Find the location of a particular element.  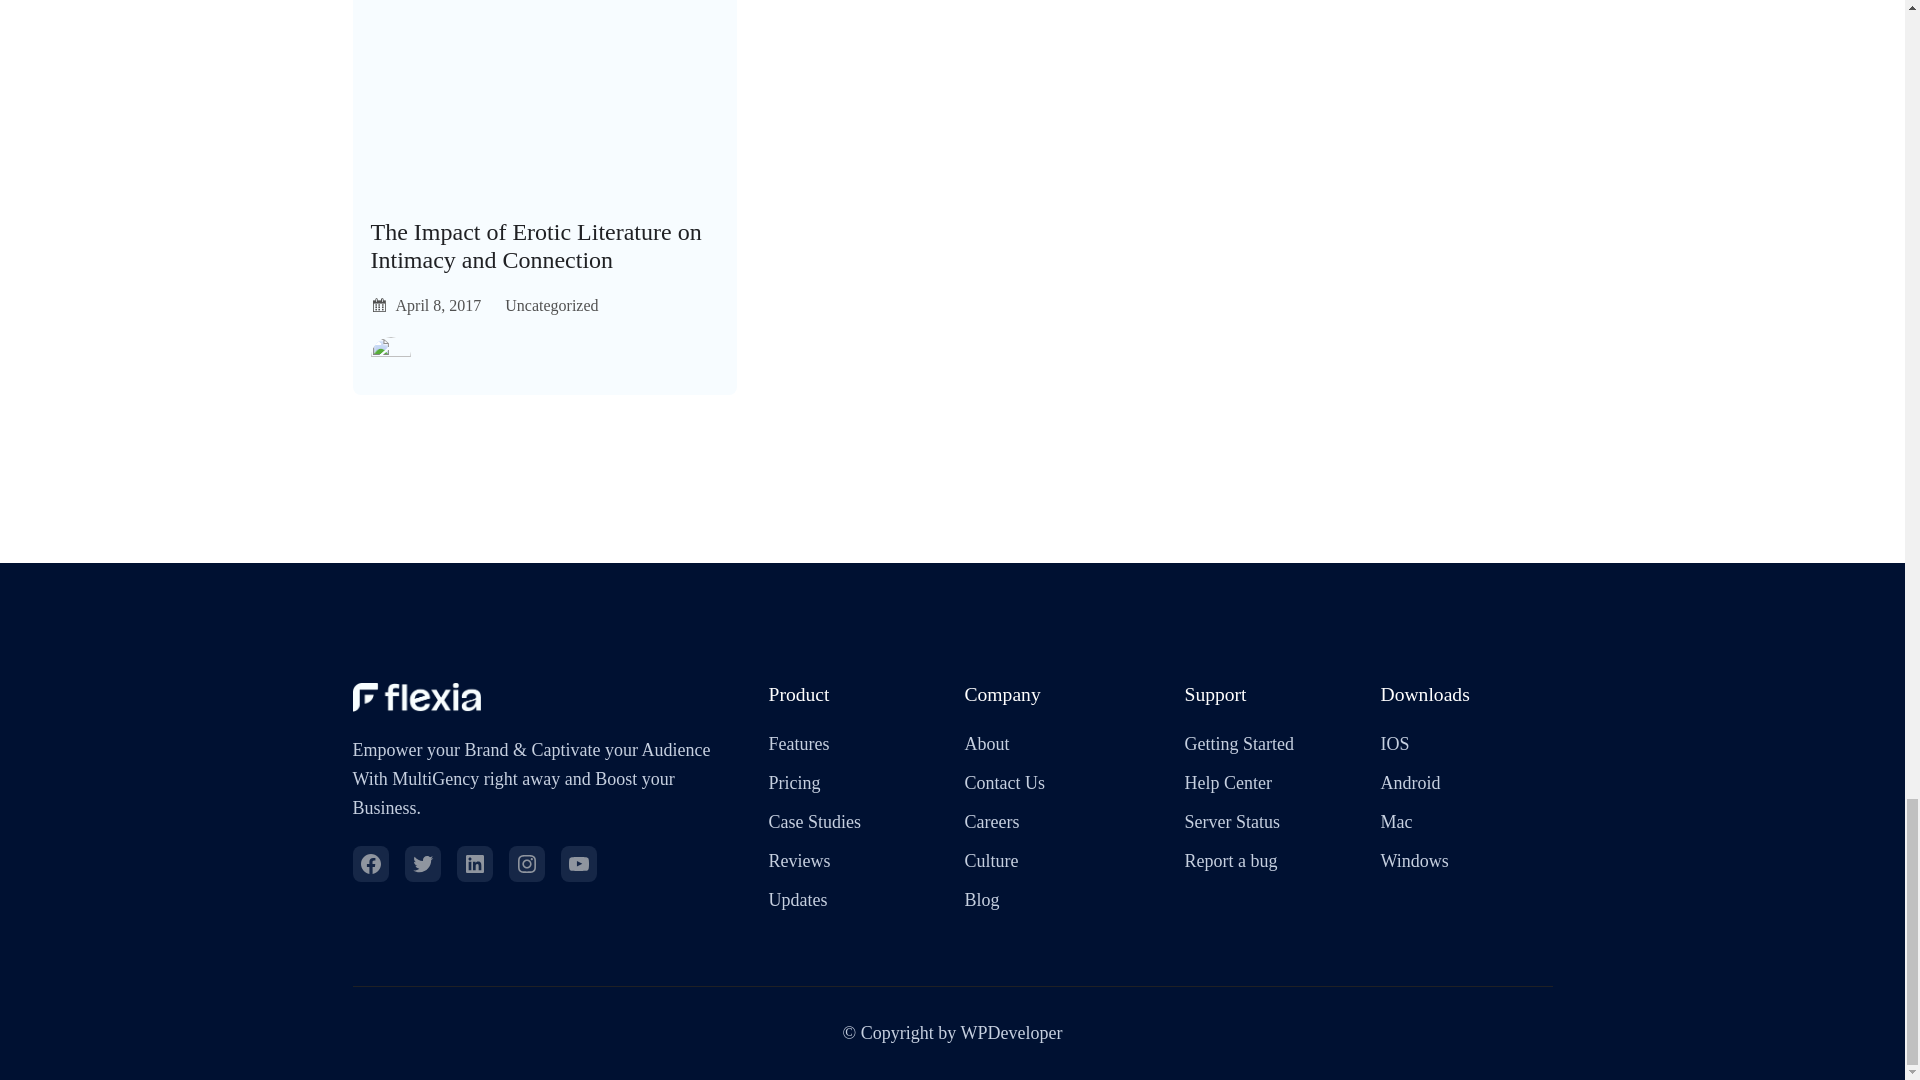

Contact Us is located at coordinates (1004, 783).